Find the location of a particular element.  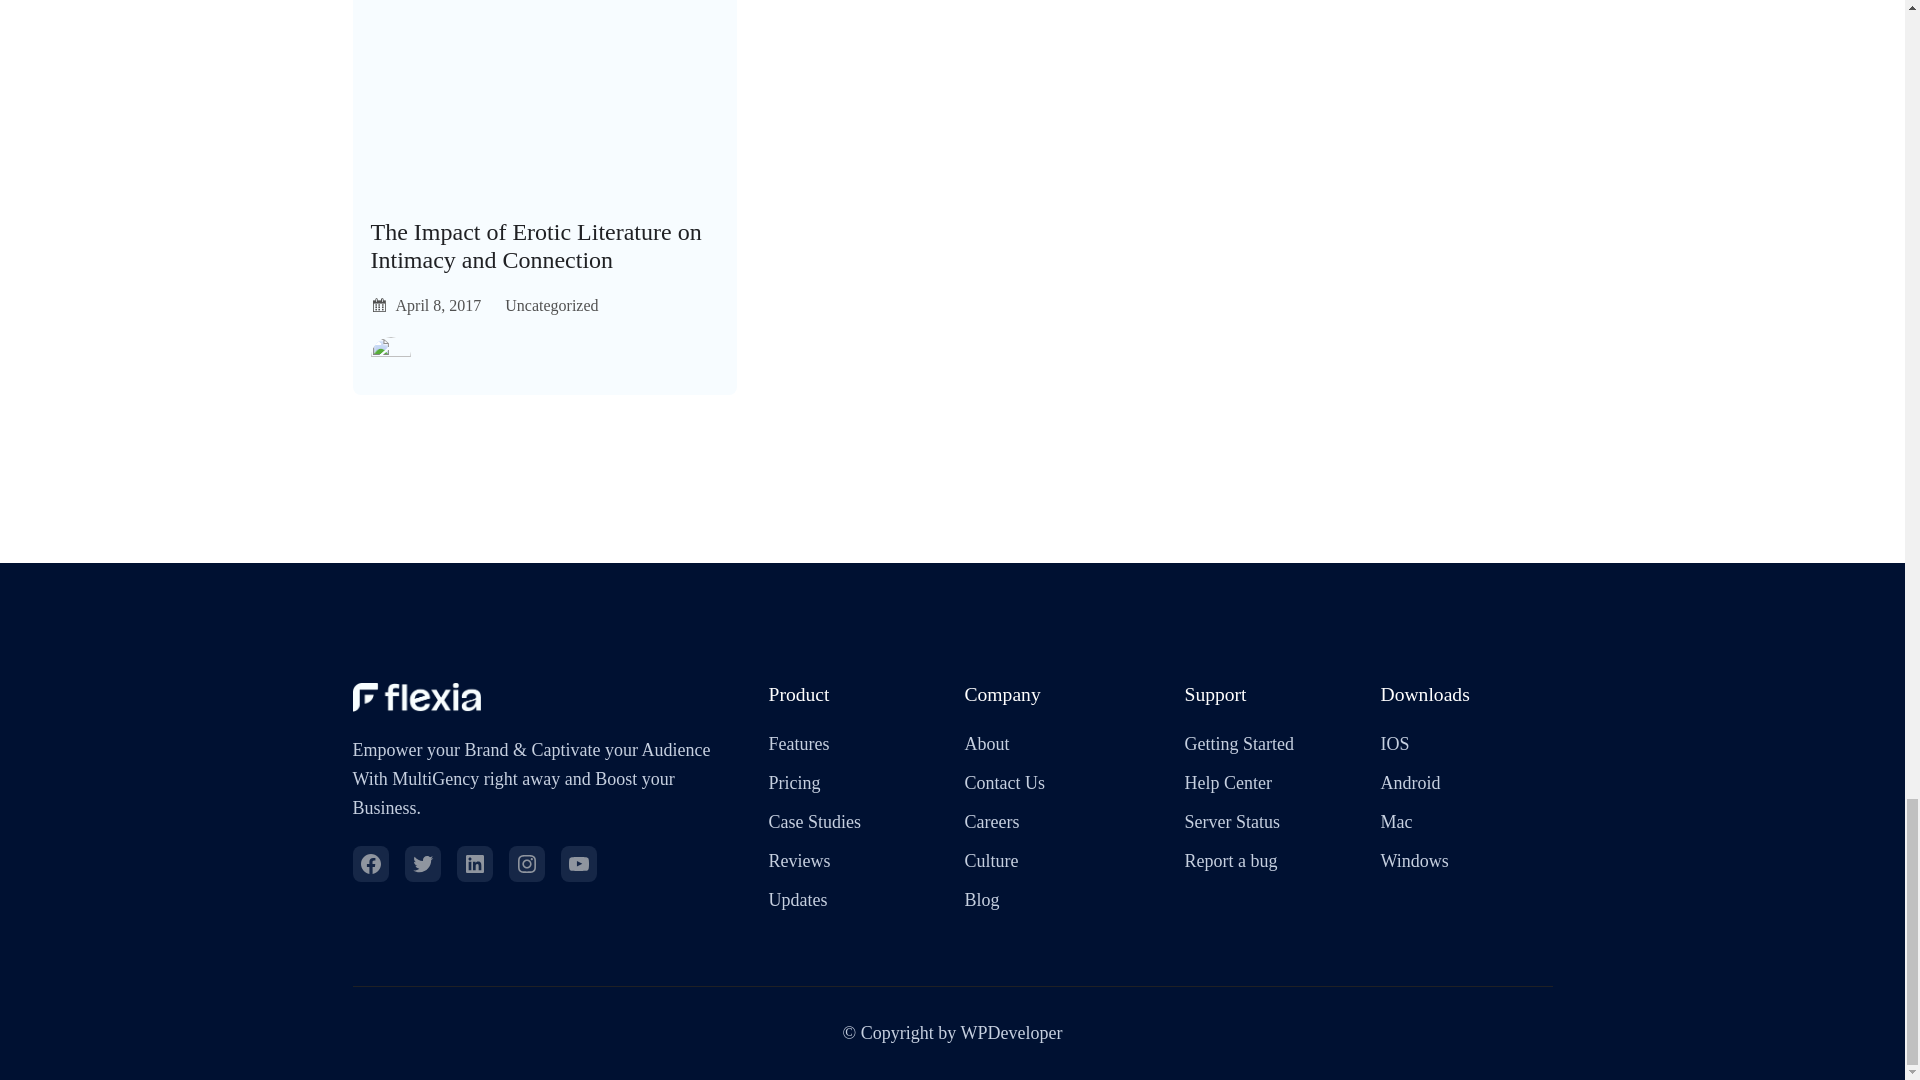

Contact Us is located at coordinates (1004, 783).